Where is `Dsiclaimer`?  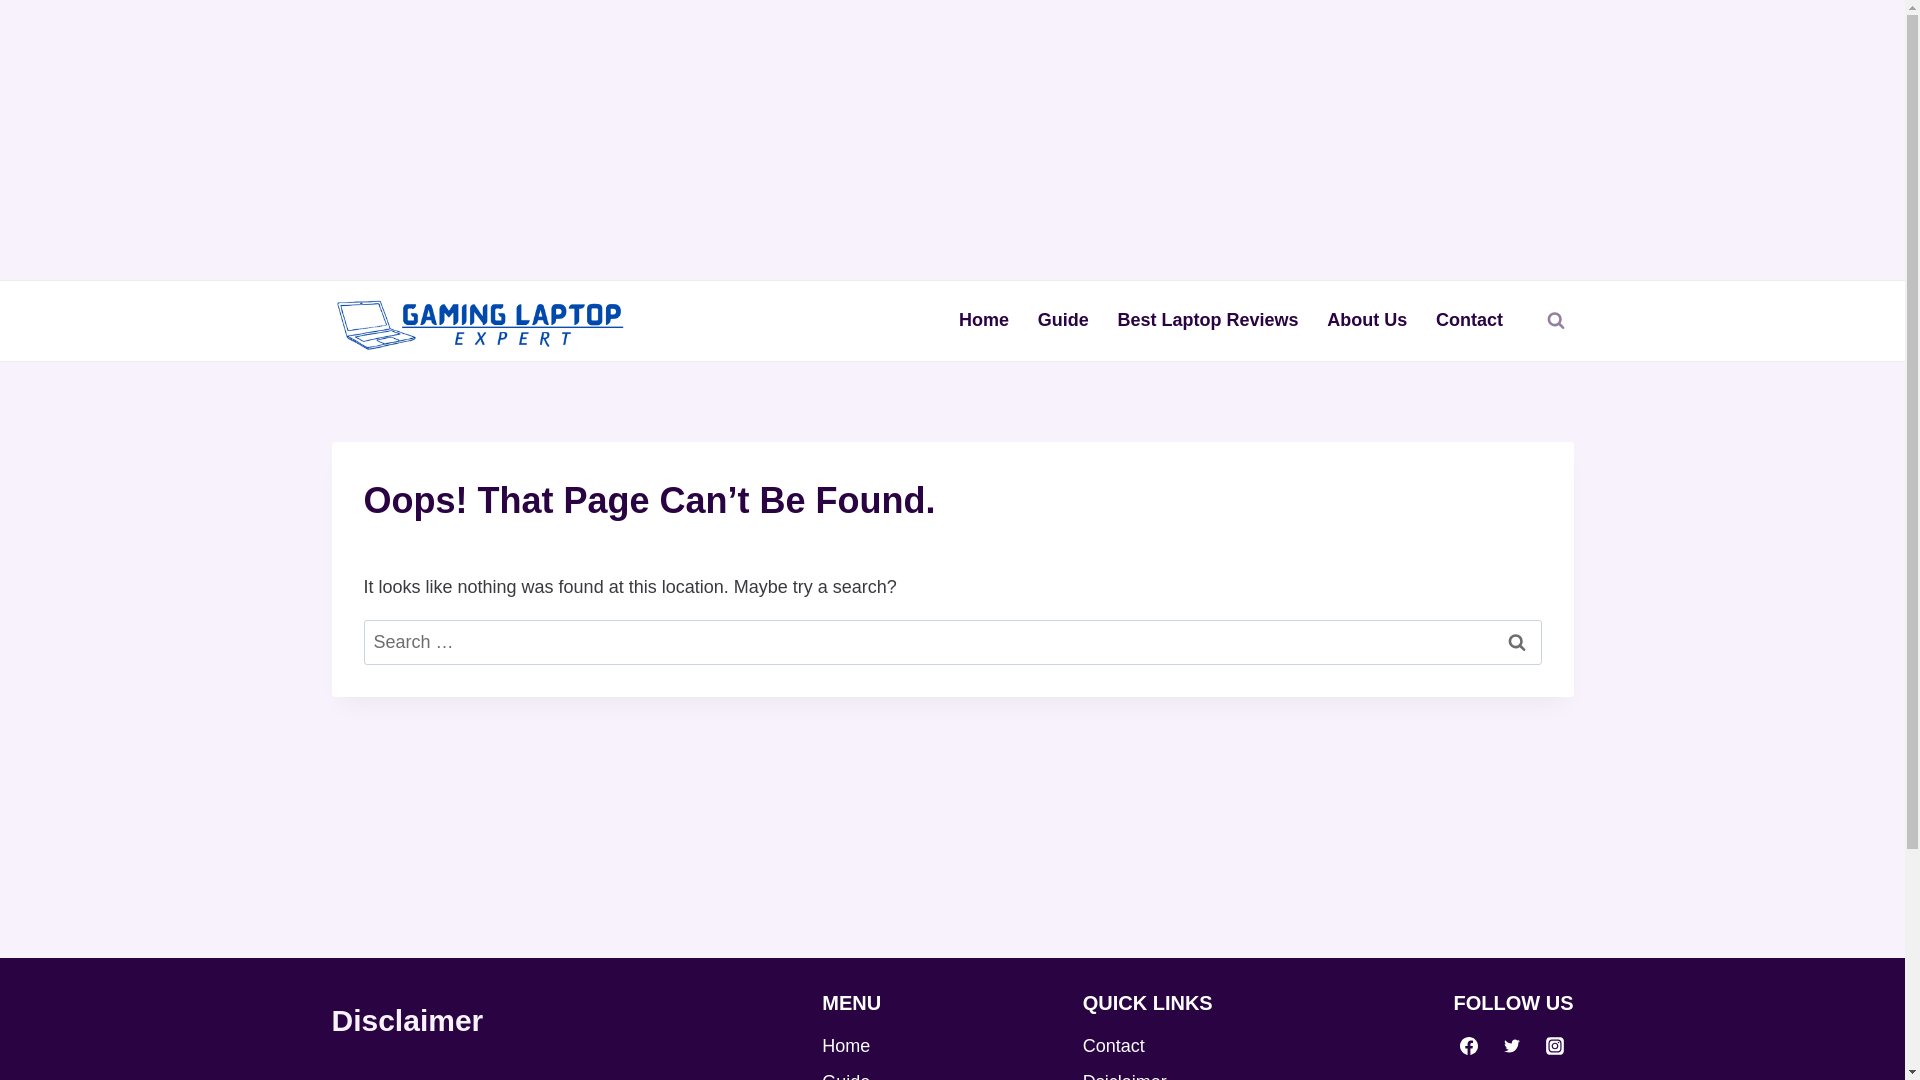 Dsiclaimer is located at coordinates (1198, 1072).